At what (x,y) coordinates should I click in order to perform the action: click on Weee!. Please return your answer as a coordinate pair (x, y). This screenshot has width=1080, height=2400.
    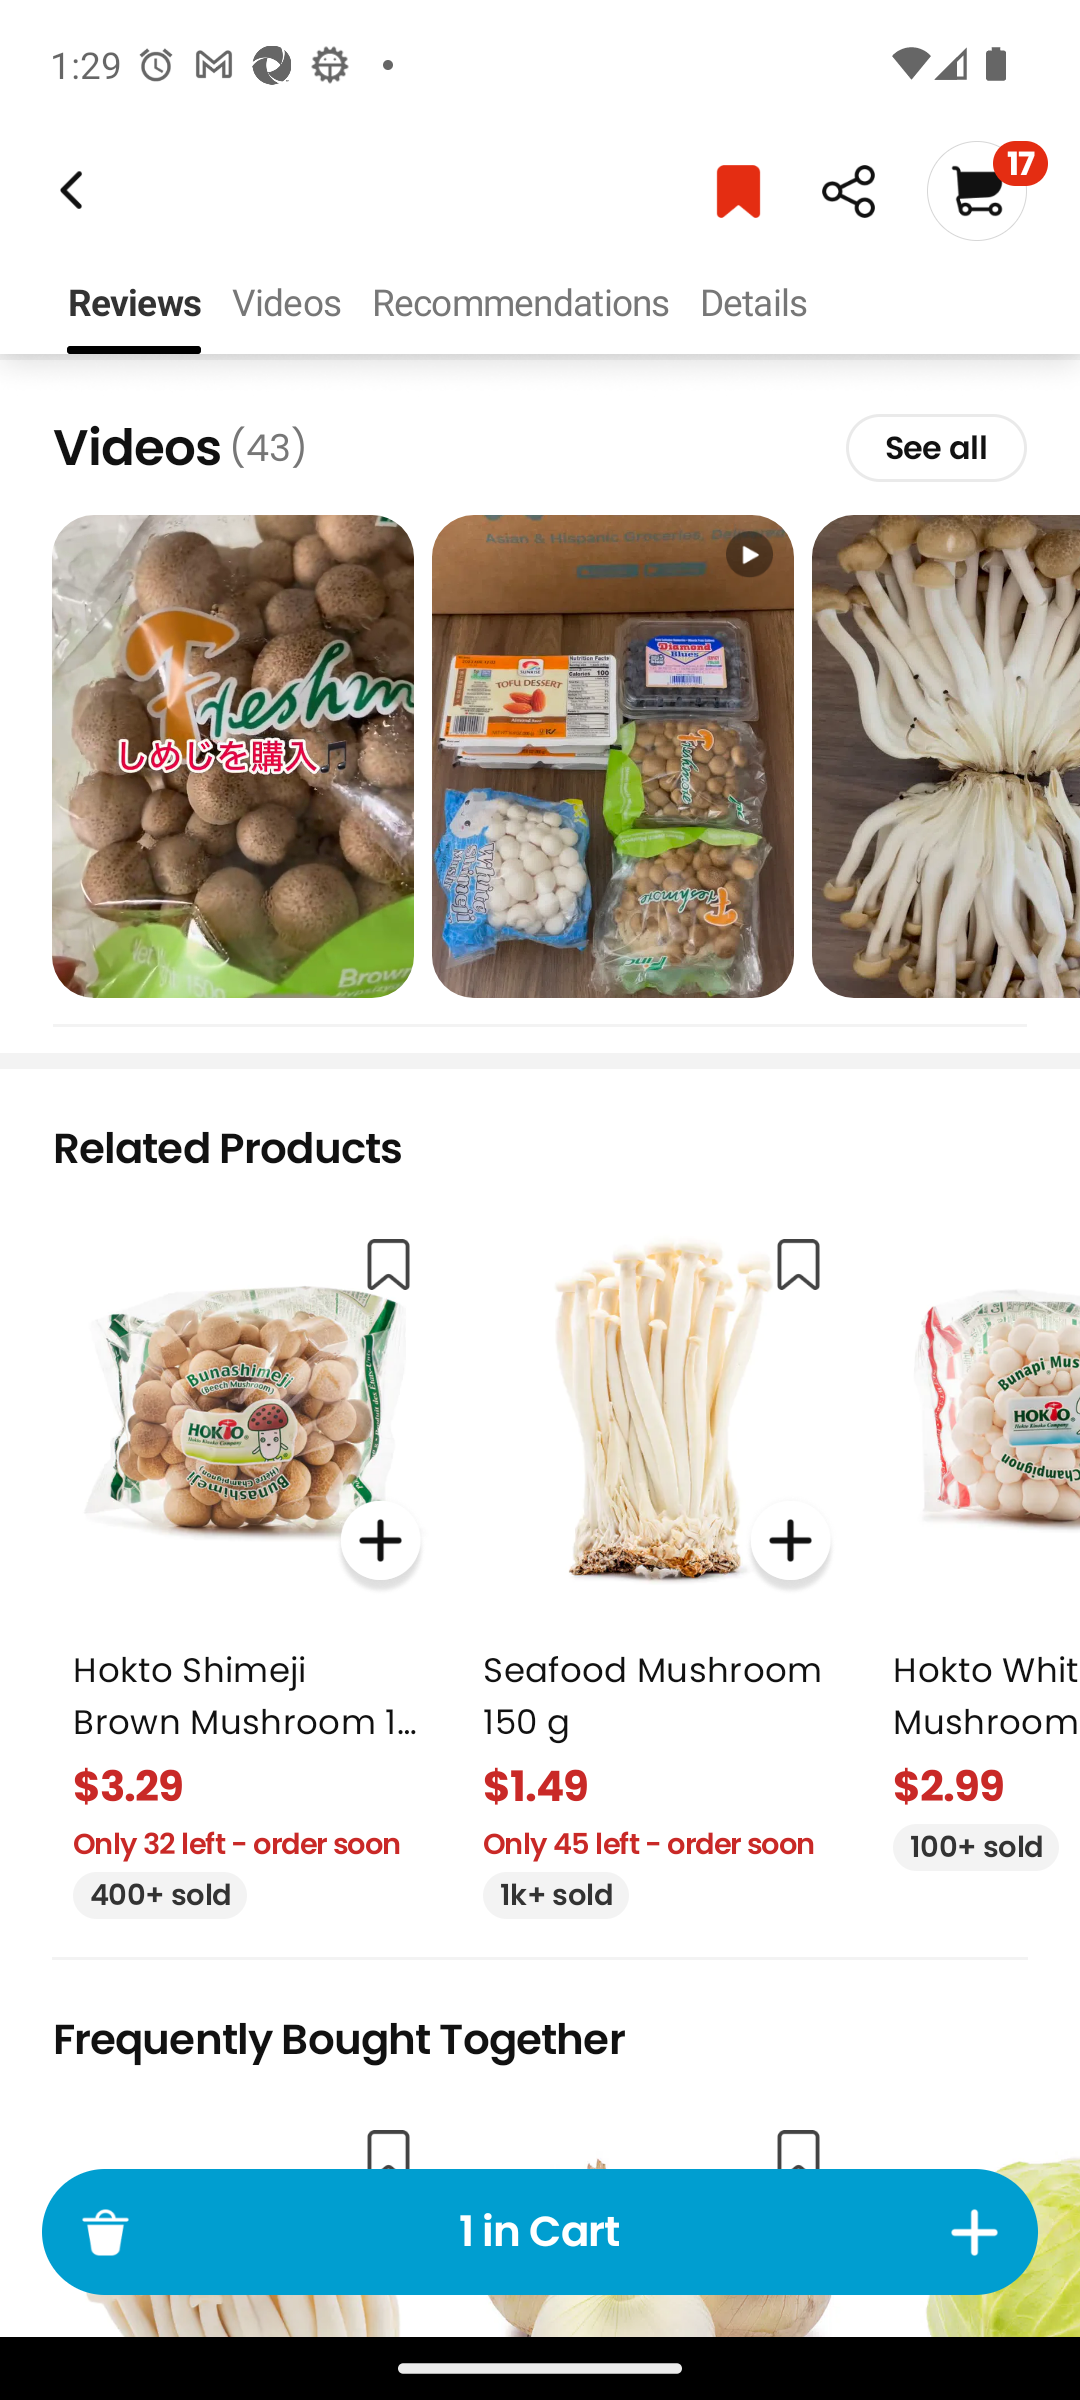
    Looking at the image, I should click on (68, 190).